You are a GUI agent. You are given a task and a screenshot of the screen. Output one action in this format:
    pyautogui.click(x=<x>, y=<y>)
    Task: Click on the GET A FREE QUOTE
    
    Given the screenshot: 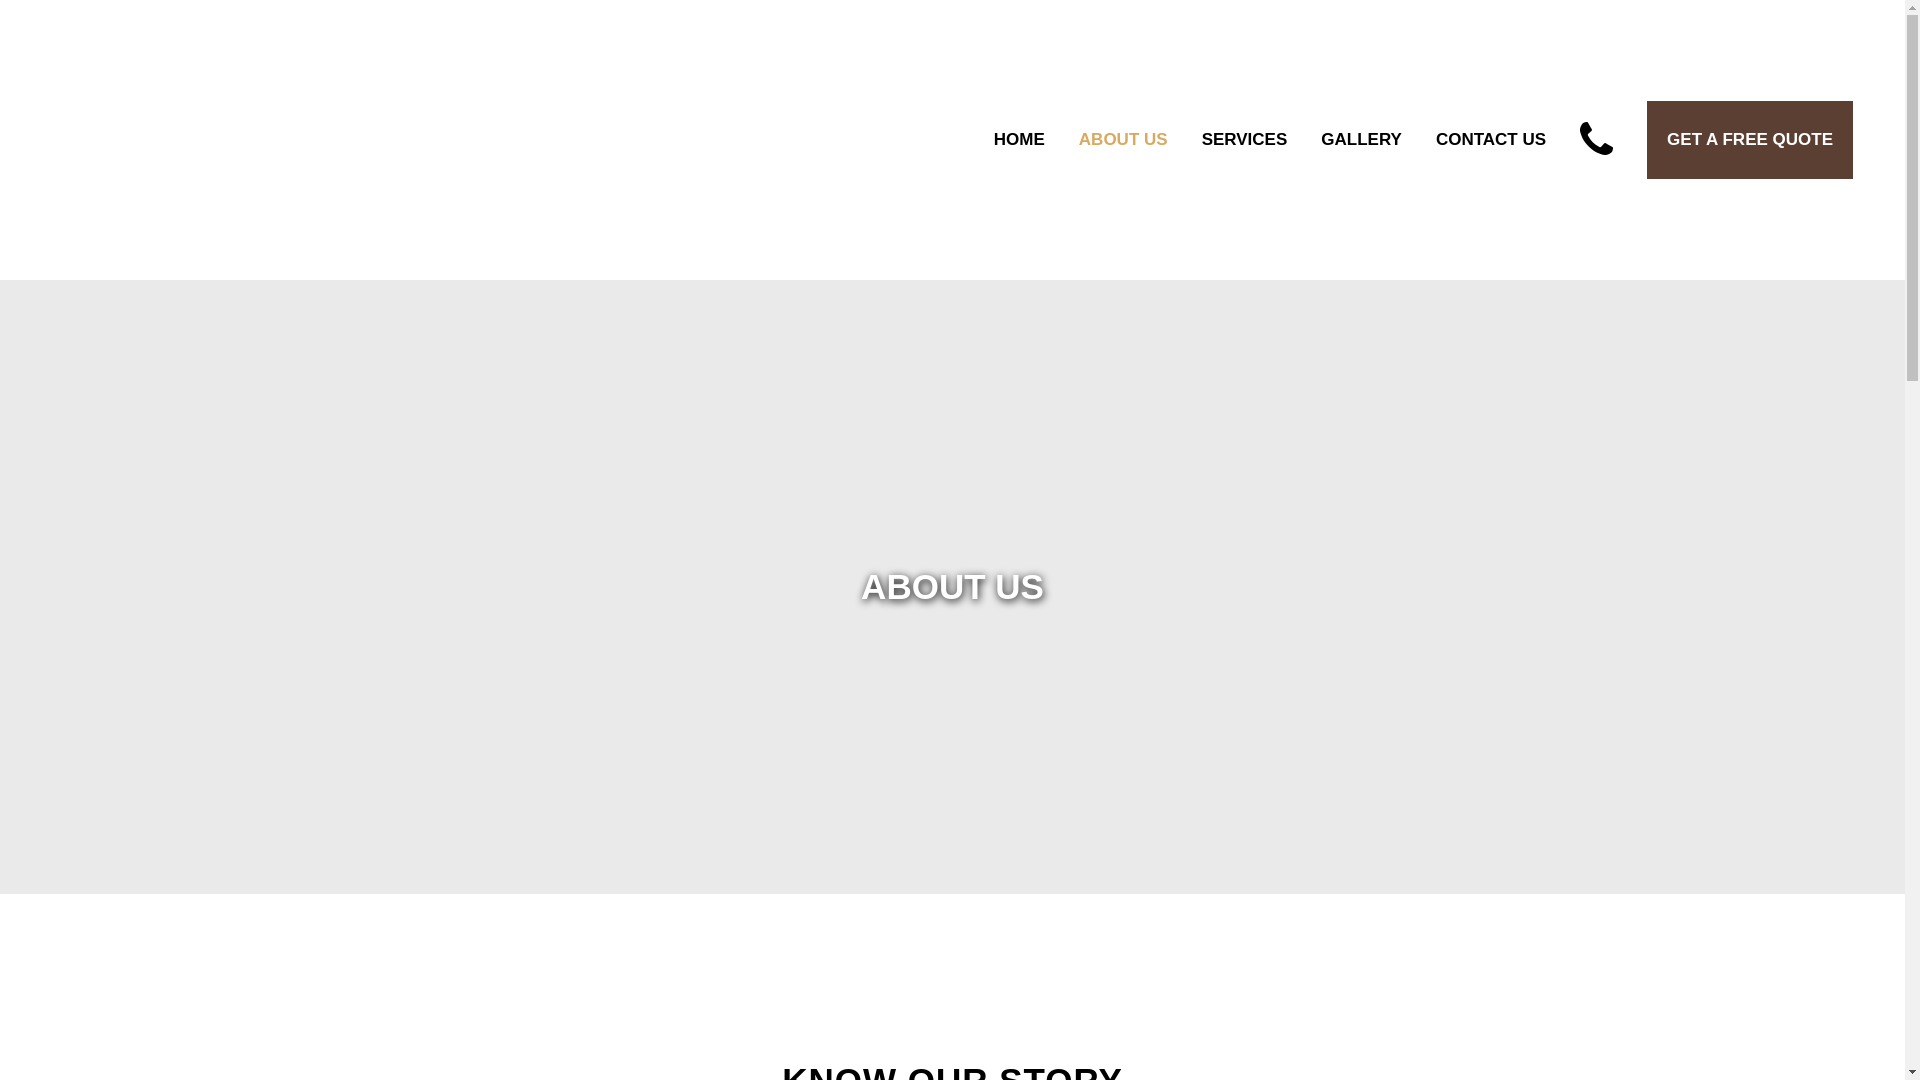 What is the action you would take?
    pyautogui.click(x=1750, y=140)
    